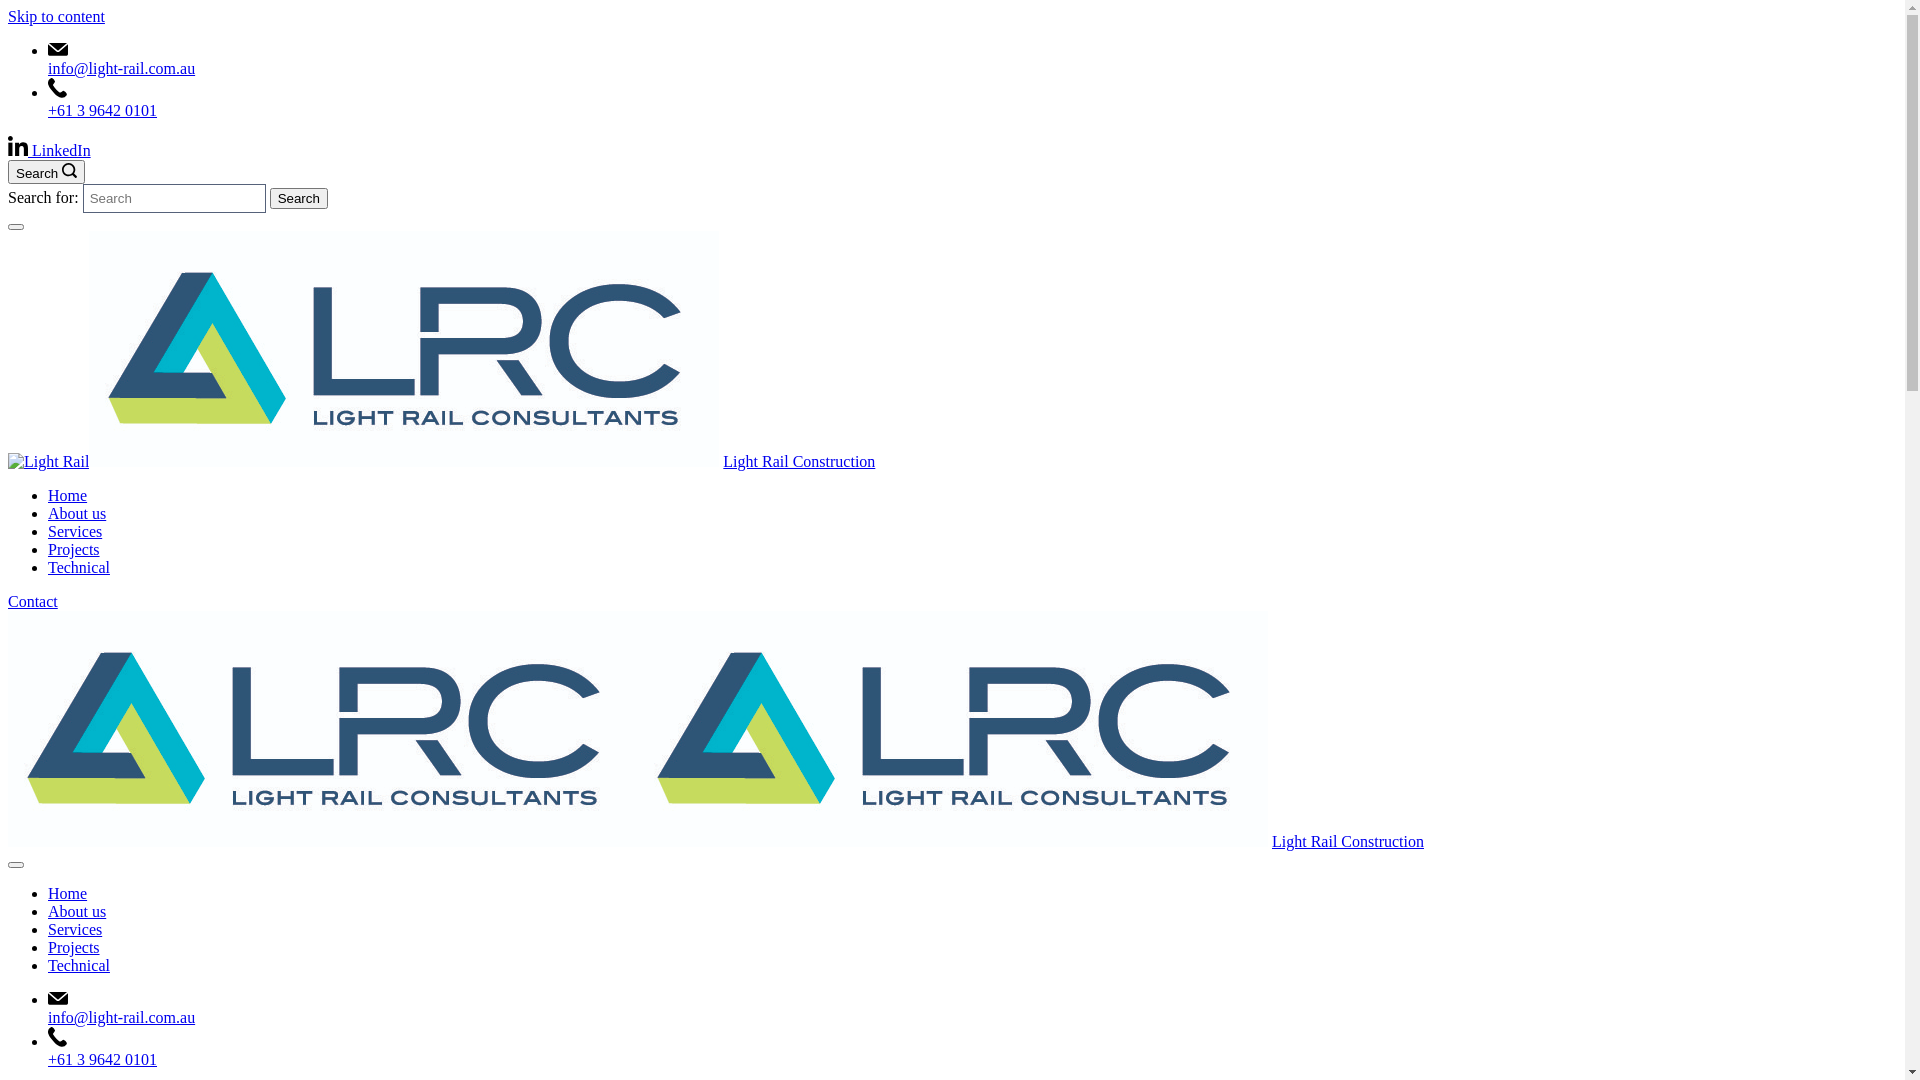  Describe the element at coordinates (77, 514) in the screenshot. I see `About us` at that location.